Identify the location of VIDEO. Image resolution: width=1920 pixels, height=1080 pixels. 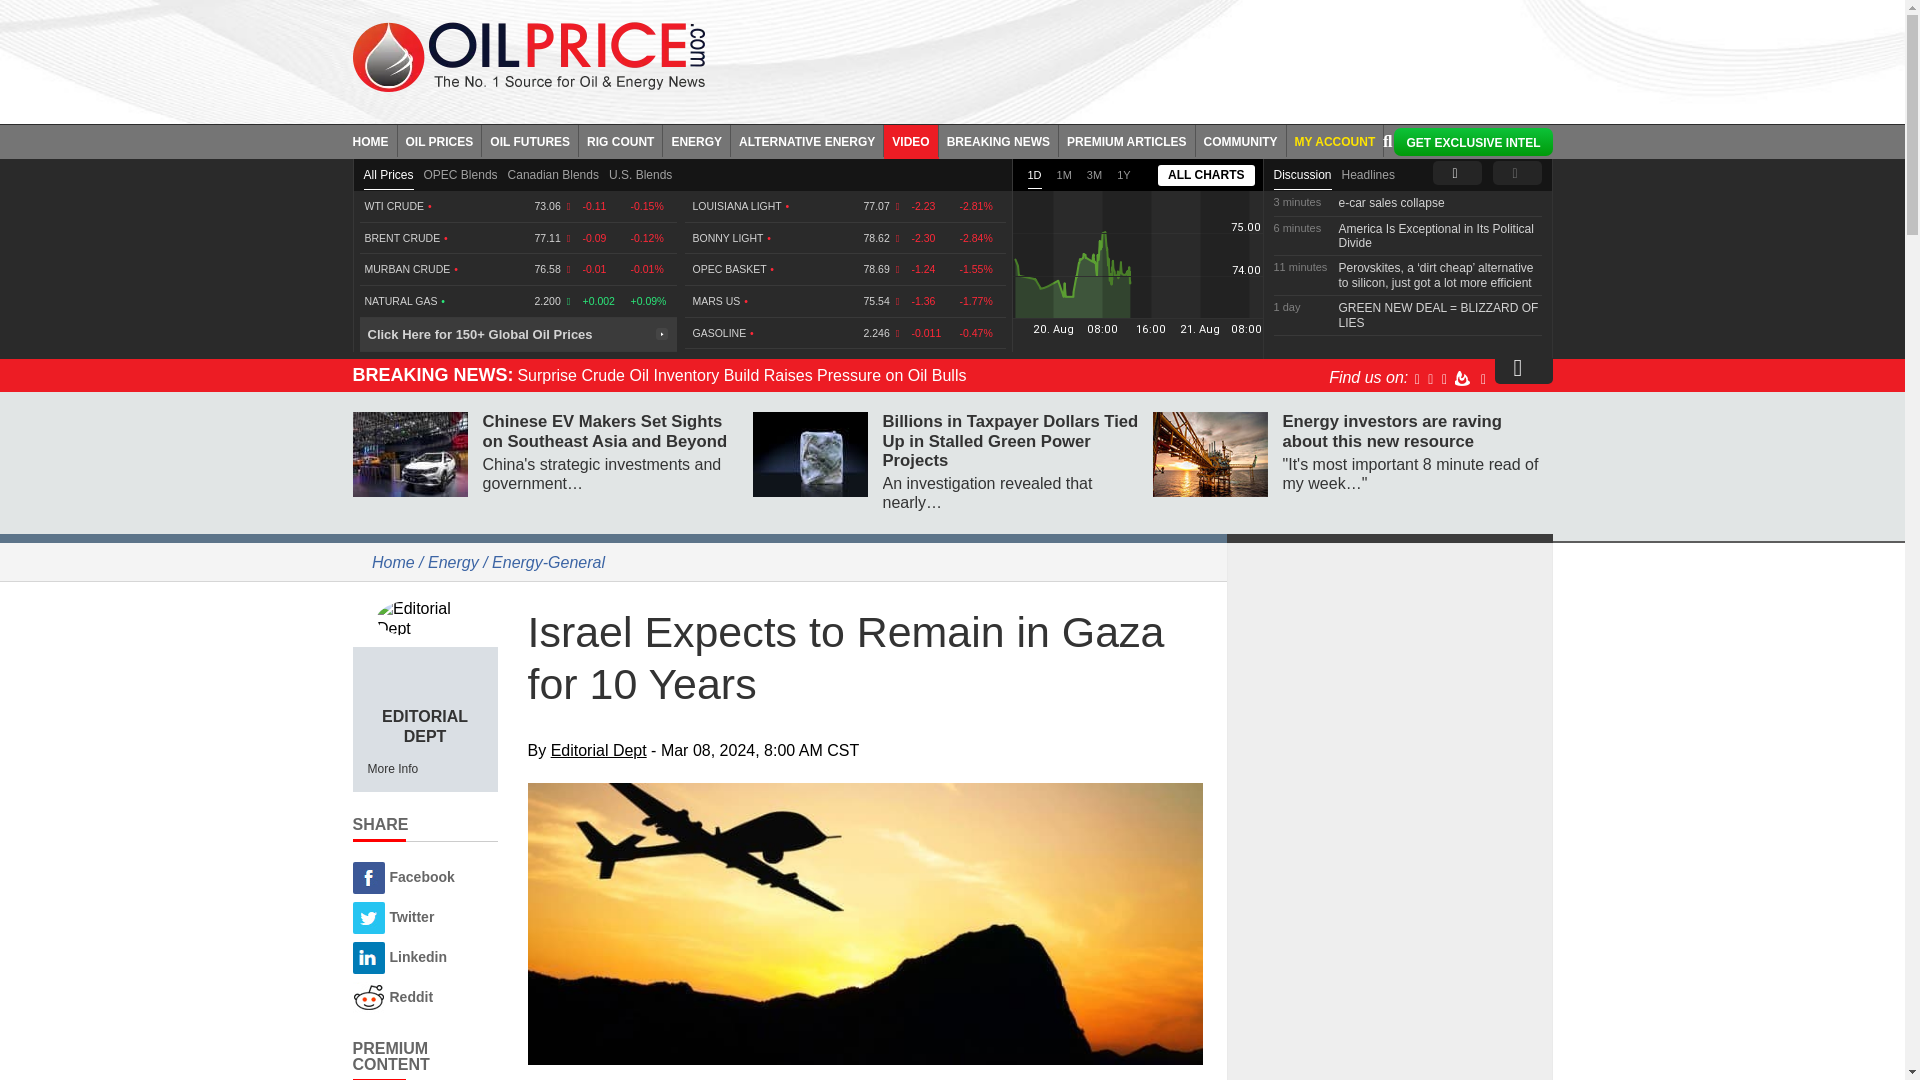
(910, 140).